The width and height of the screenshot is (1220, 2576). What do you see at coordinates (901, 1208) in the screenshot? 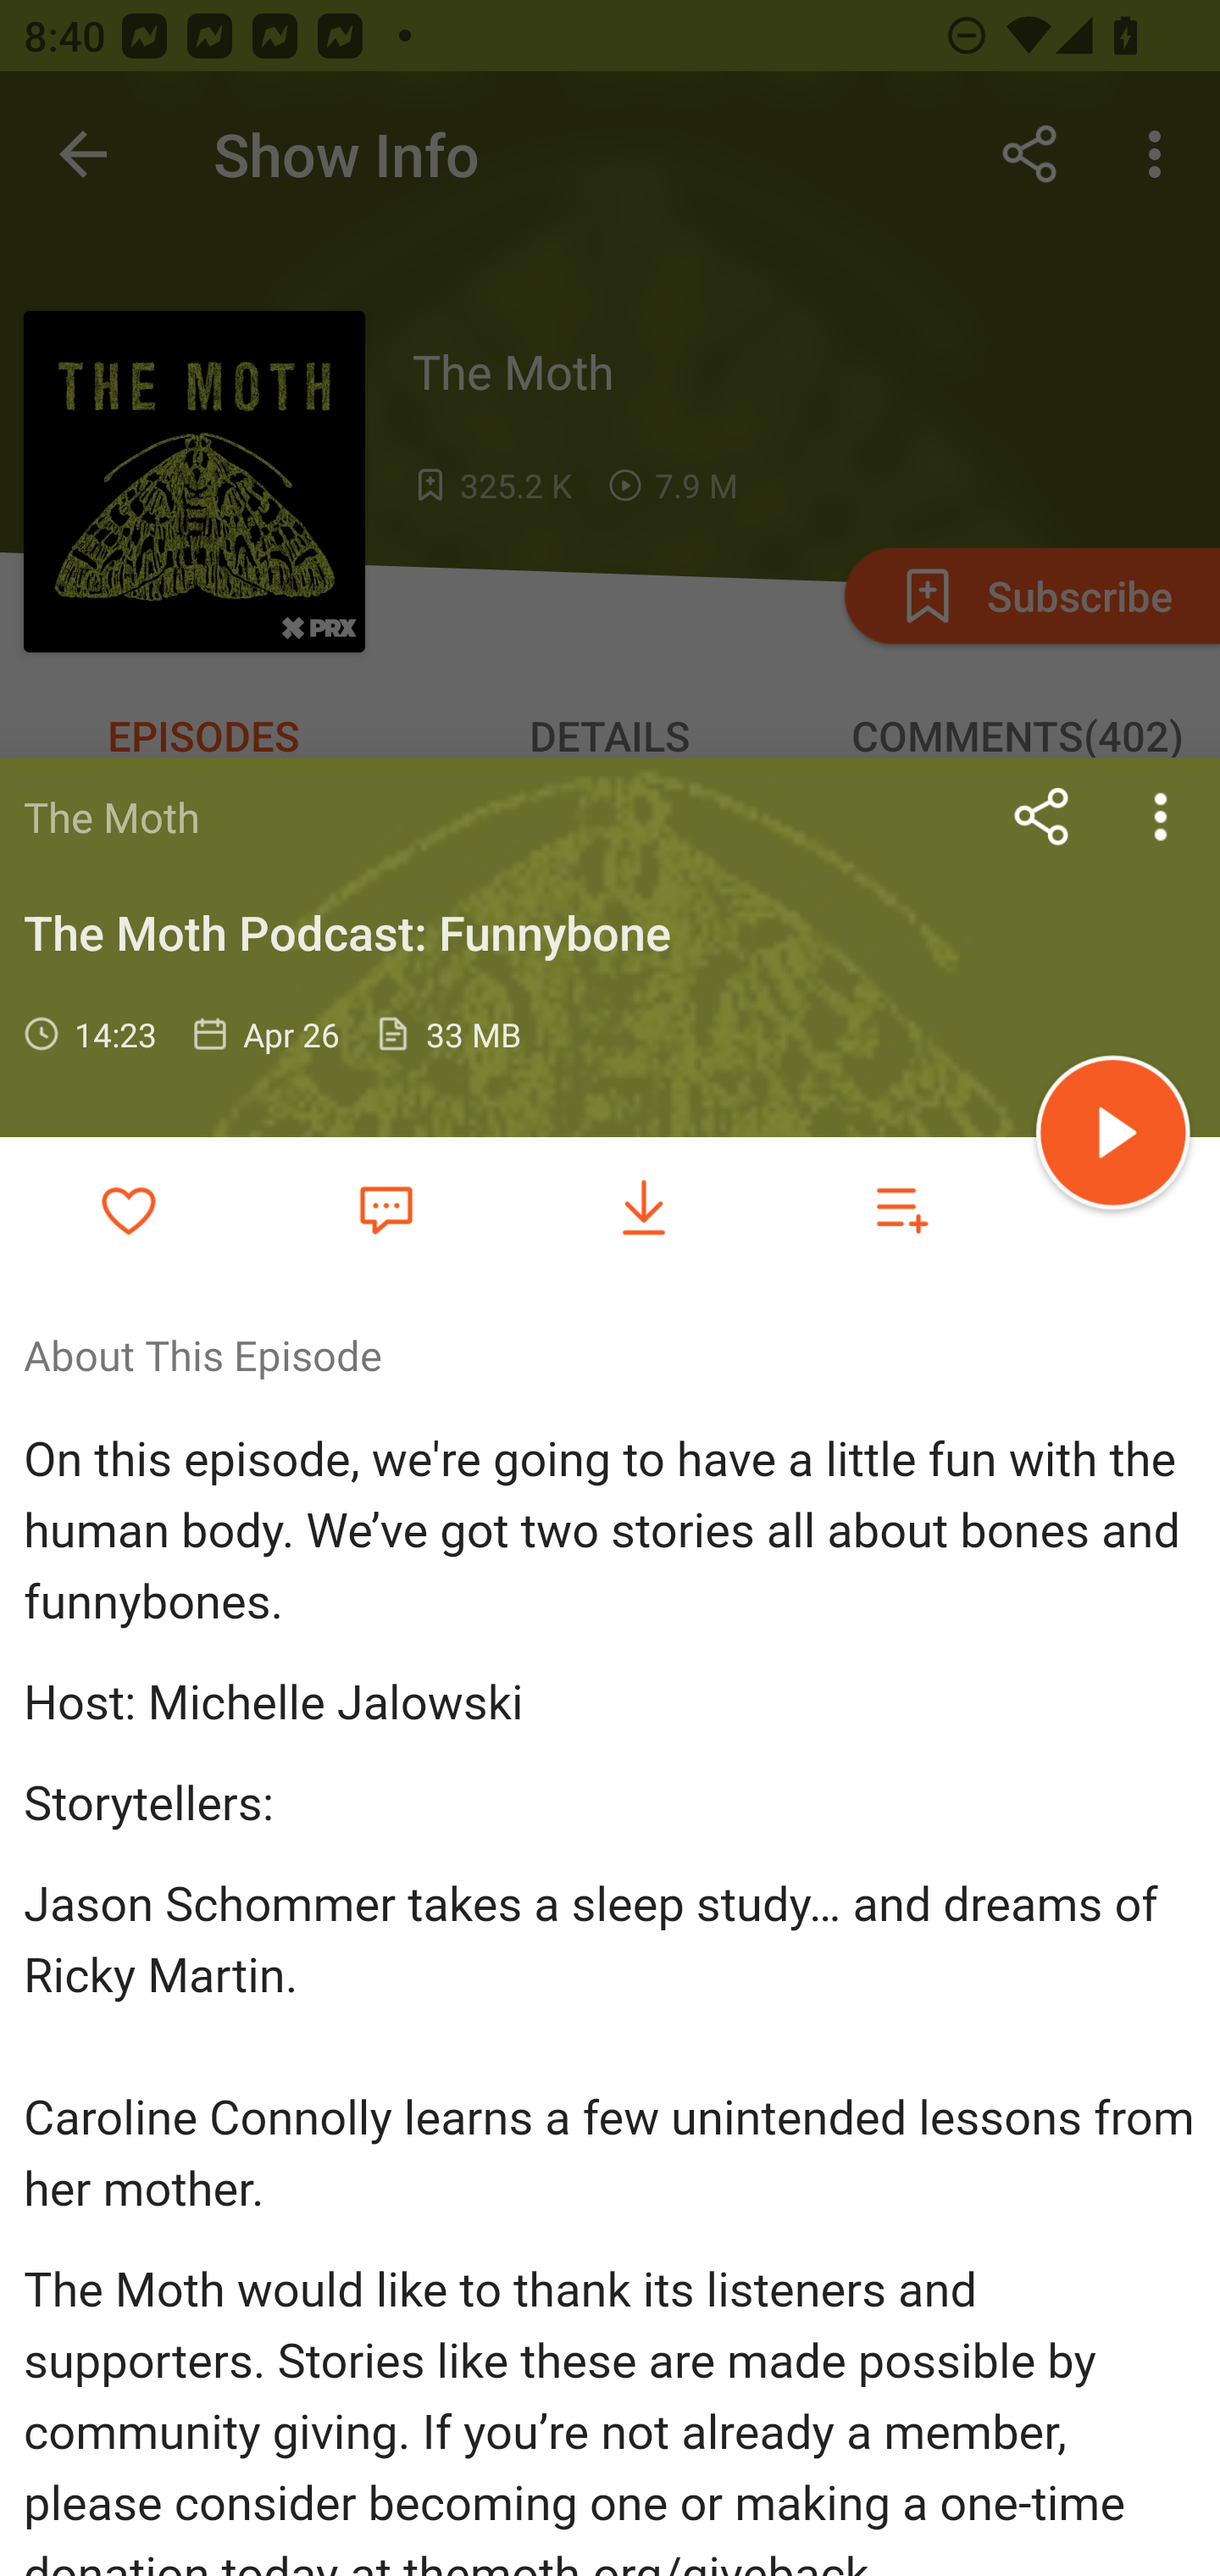
I see `Add to playlist` at bounding box center [901, 1208].